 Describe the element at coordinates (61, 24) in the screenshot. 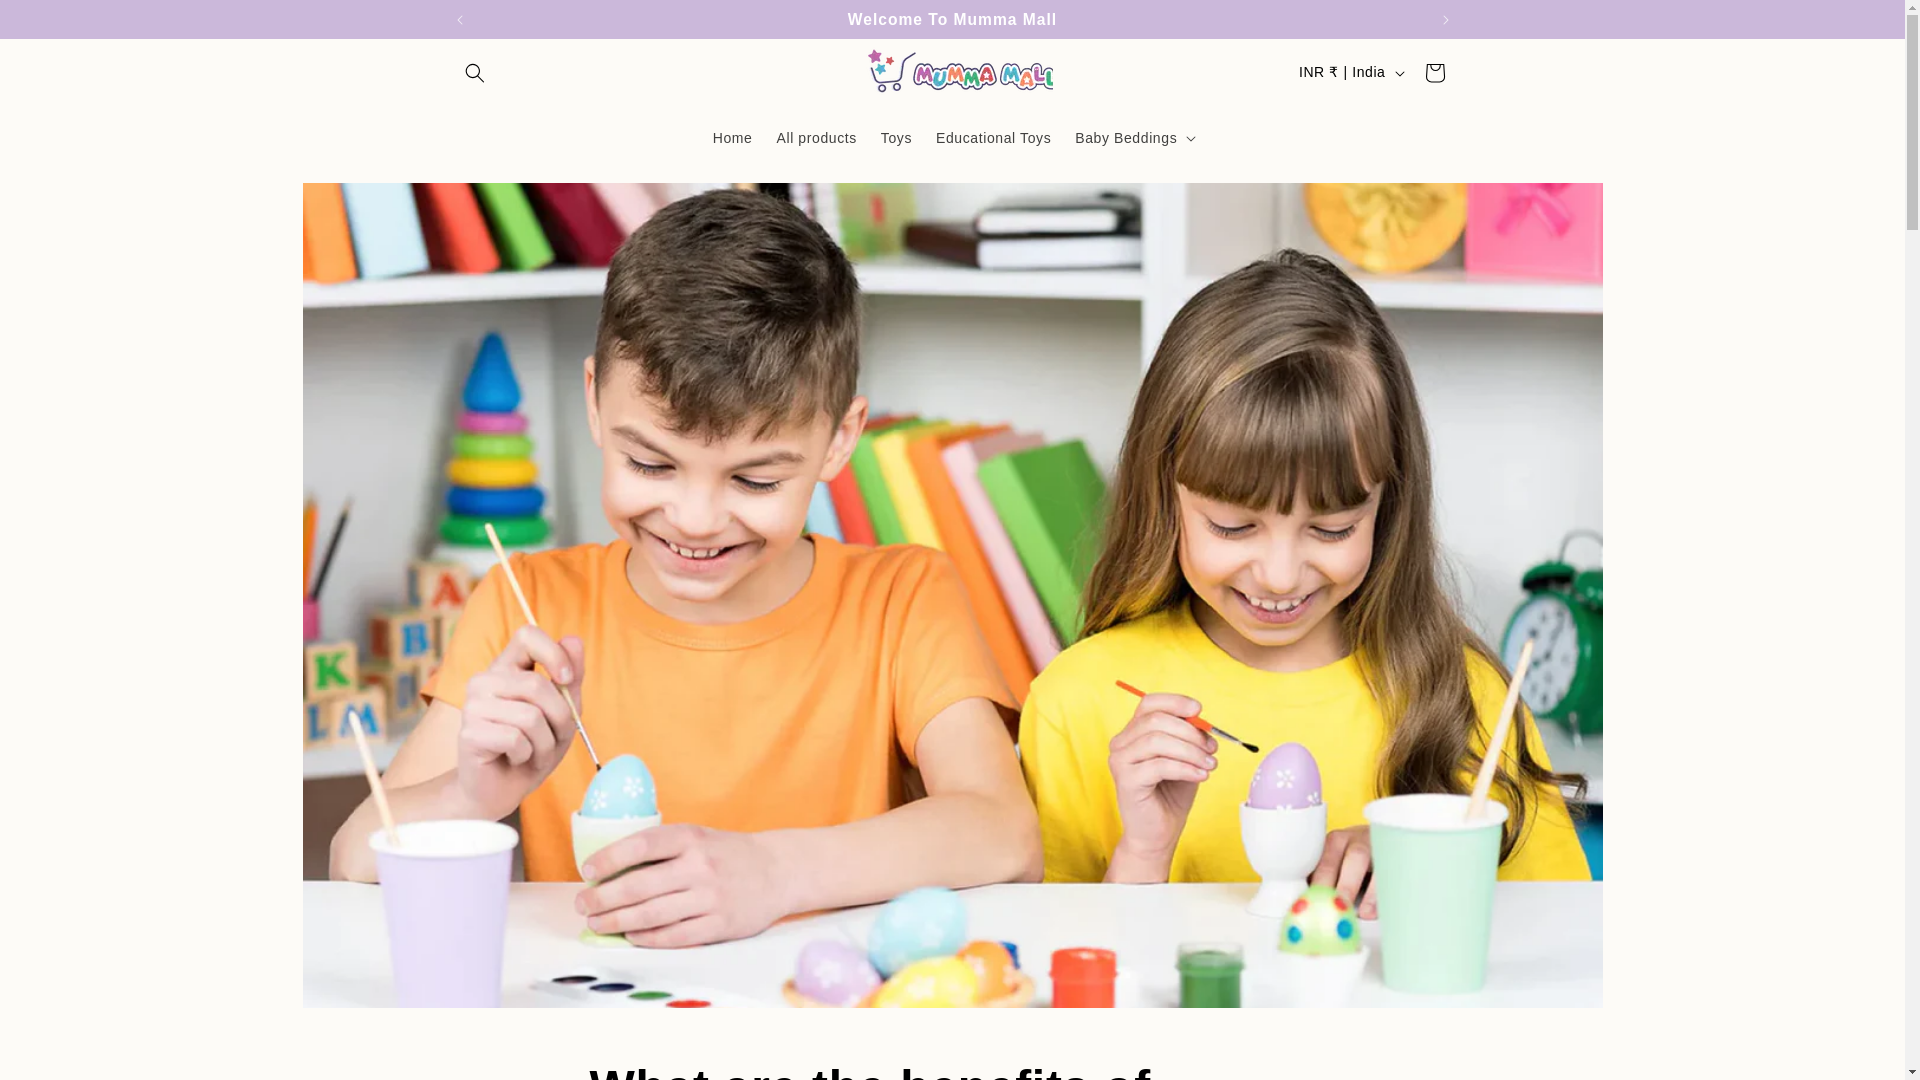

I see `Toys` at that location.